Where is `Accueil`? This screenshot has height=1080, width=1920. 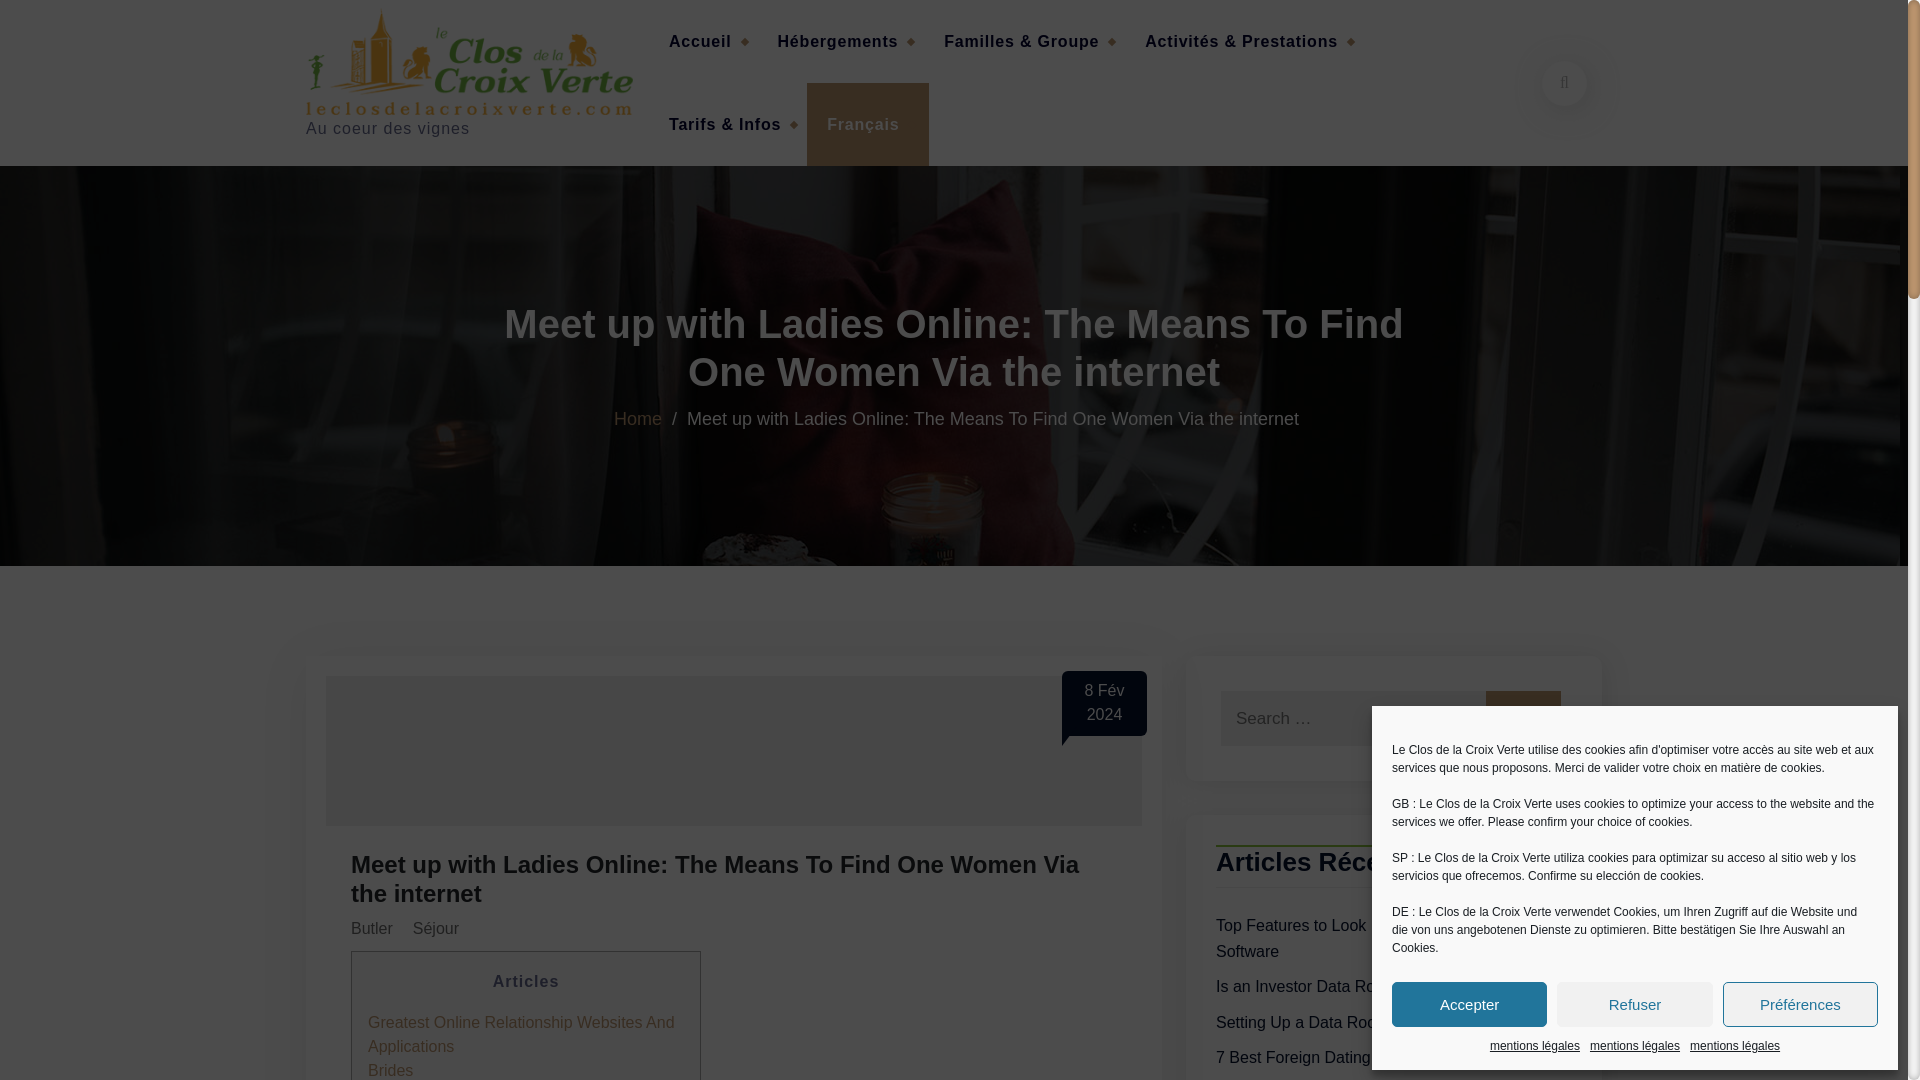
Accueil is located at coordinates (703, 42).